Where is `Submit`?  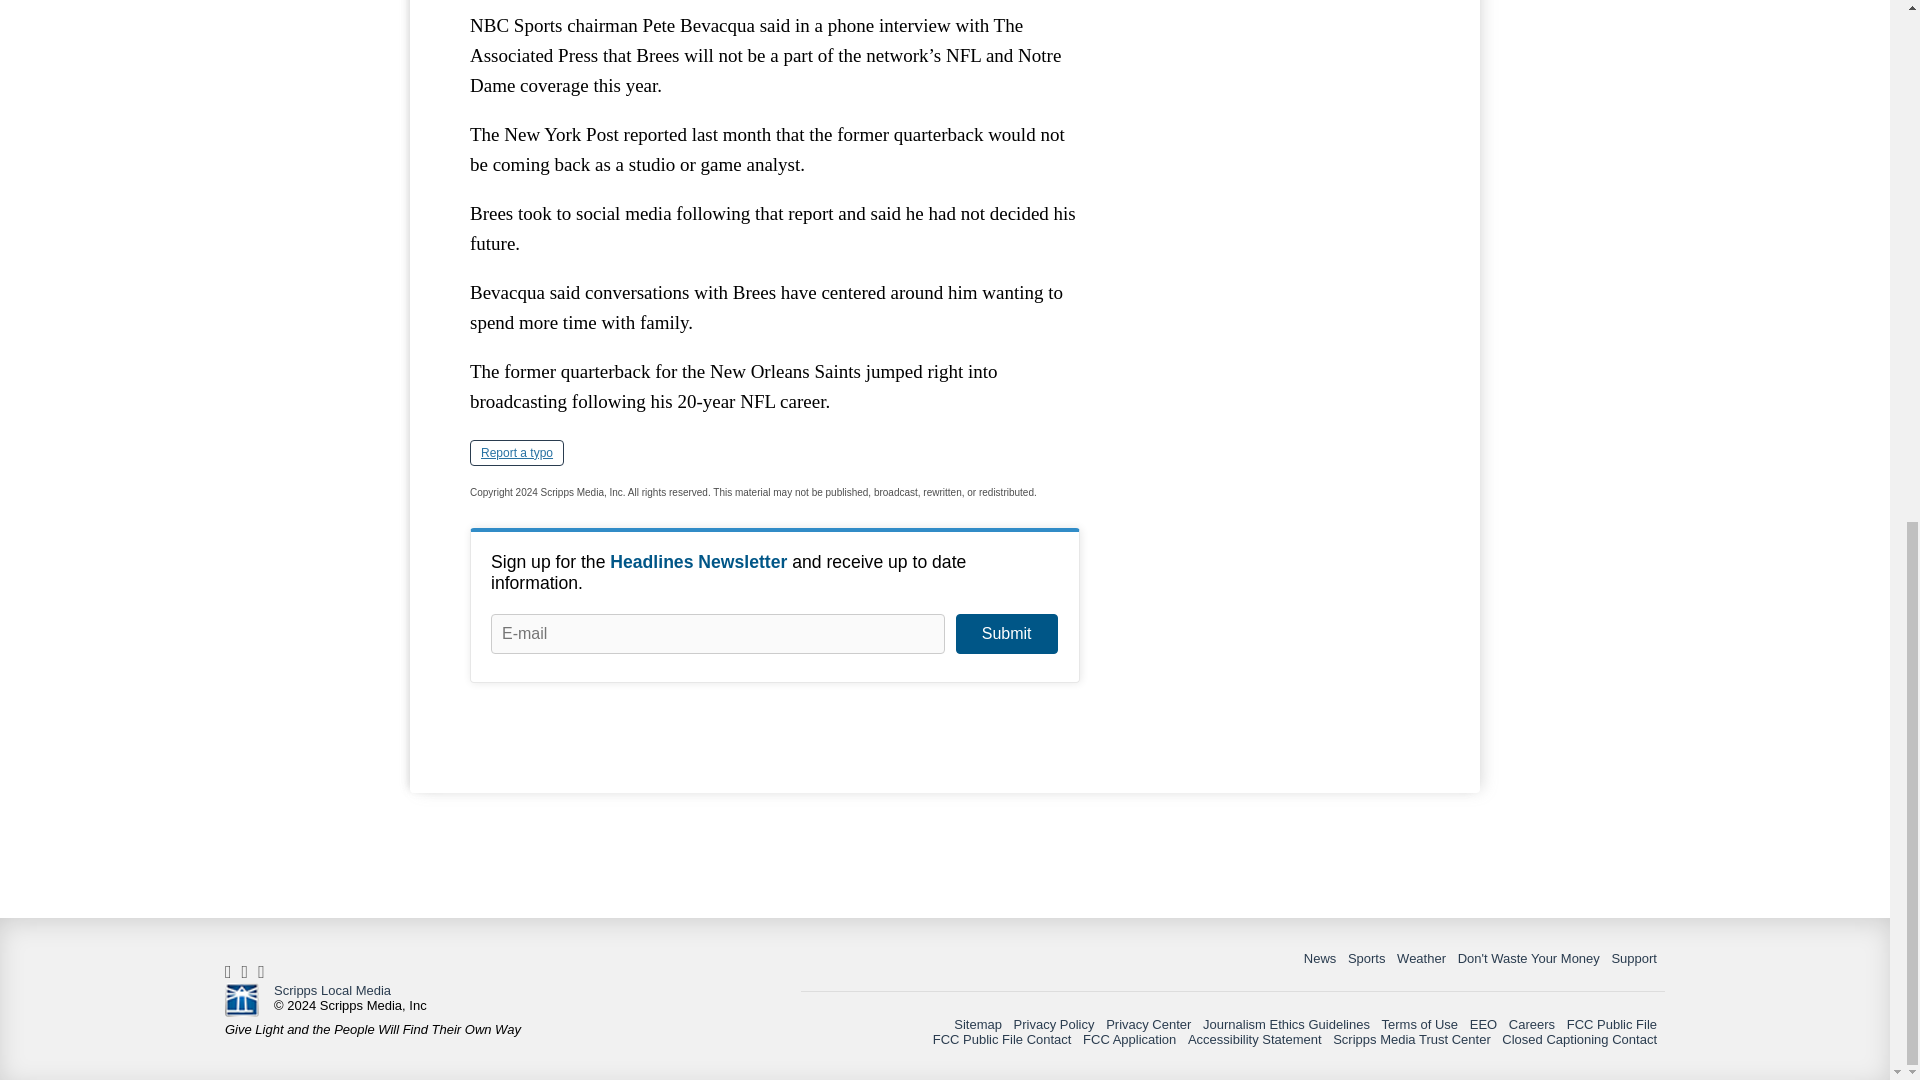
Submit is located at coordinates (1006, 634).